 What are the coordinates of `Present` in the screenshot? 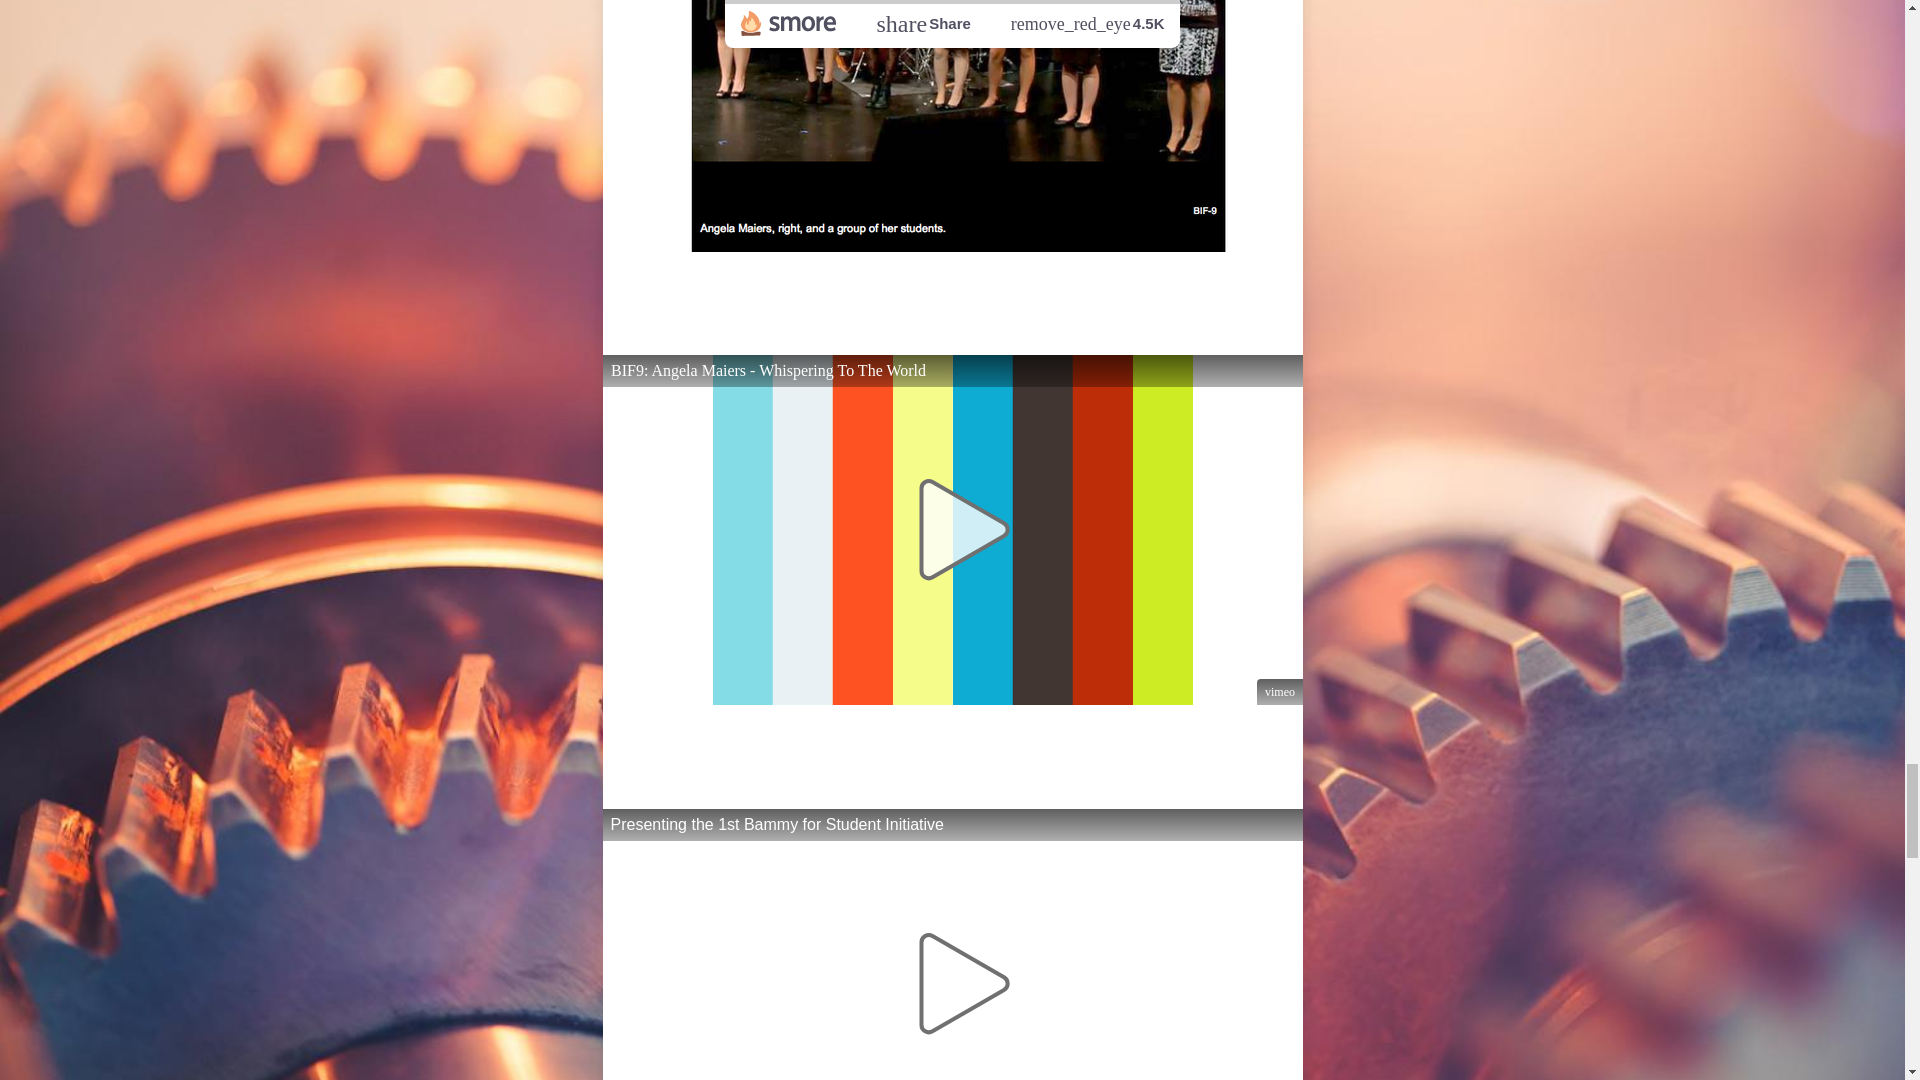 It's located at (1137, 288).